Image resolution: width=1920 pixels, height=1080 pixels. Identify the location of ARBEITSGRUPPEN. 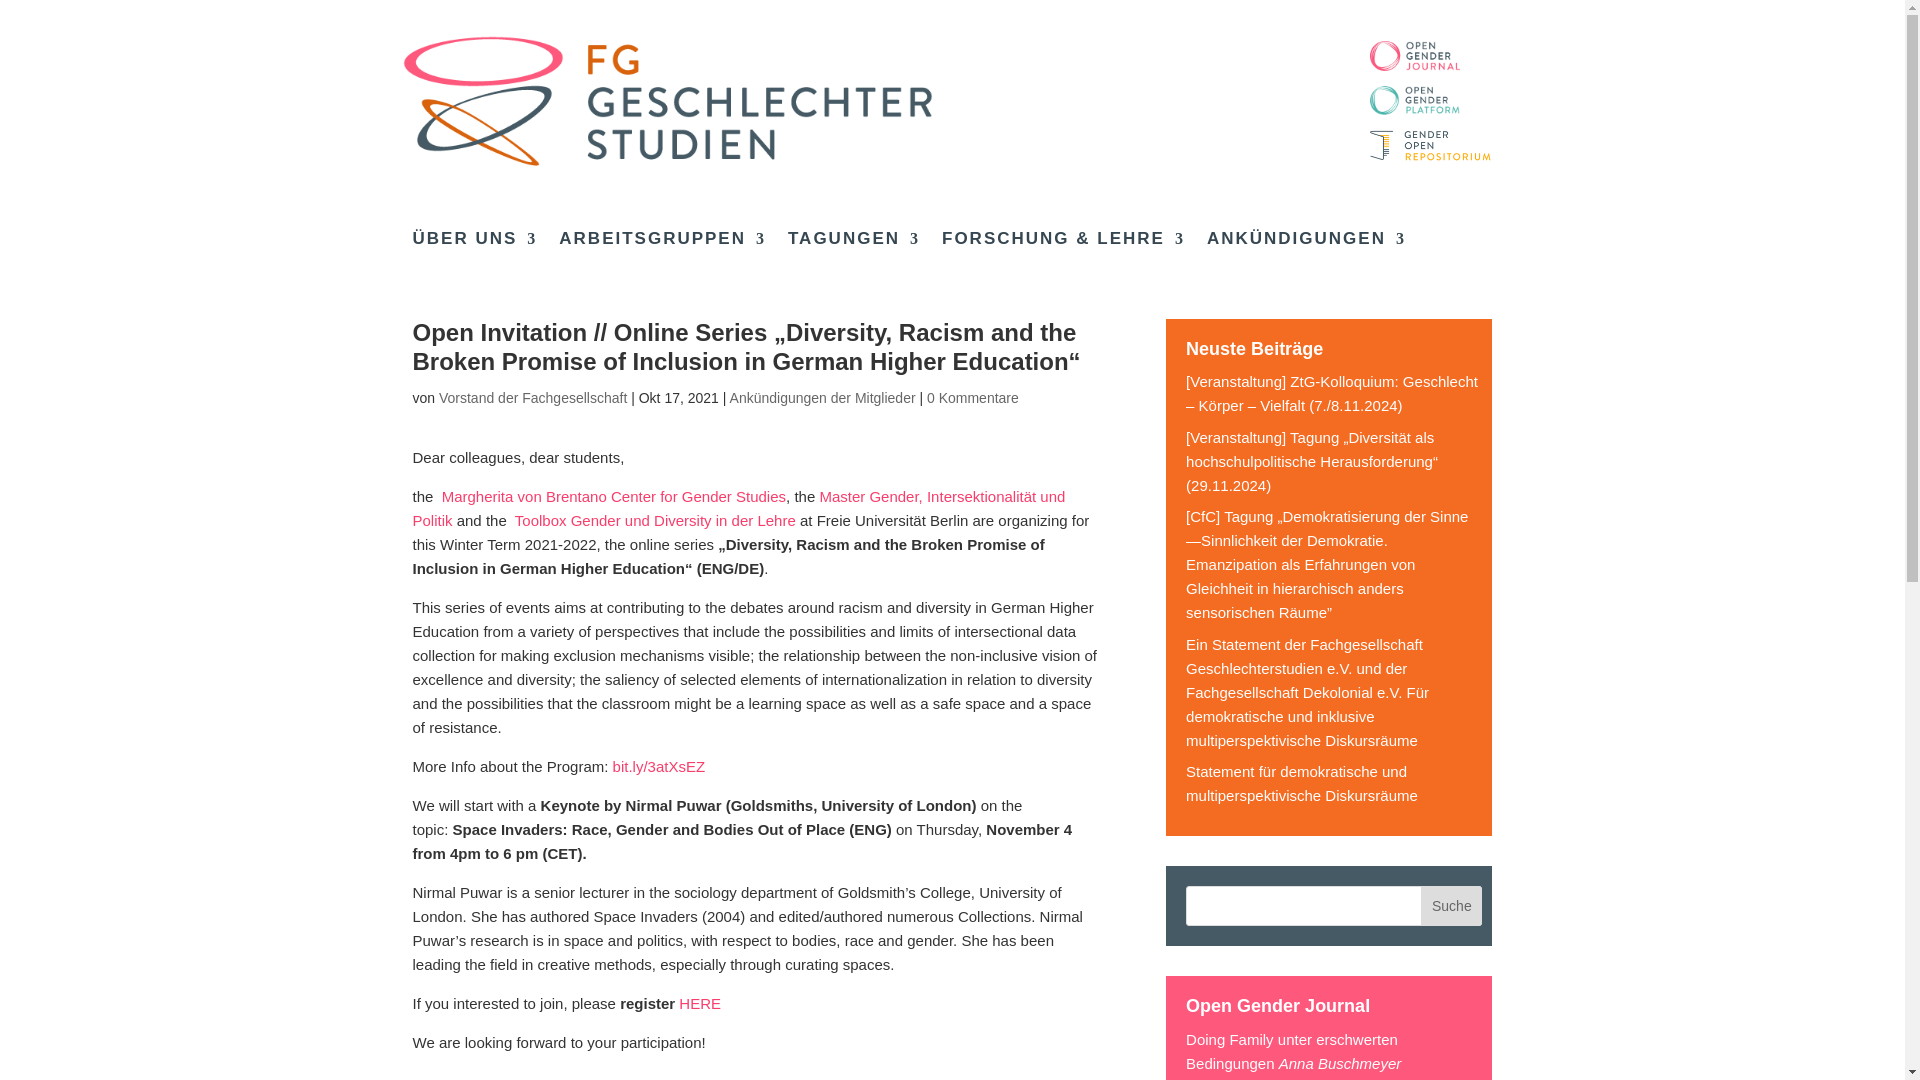
(662, 242).